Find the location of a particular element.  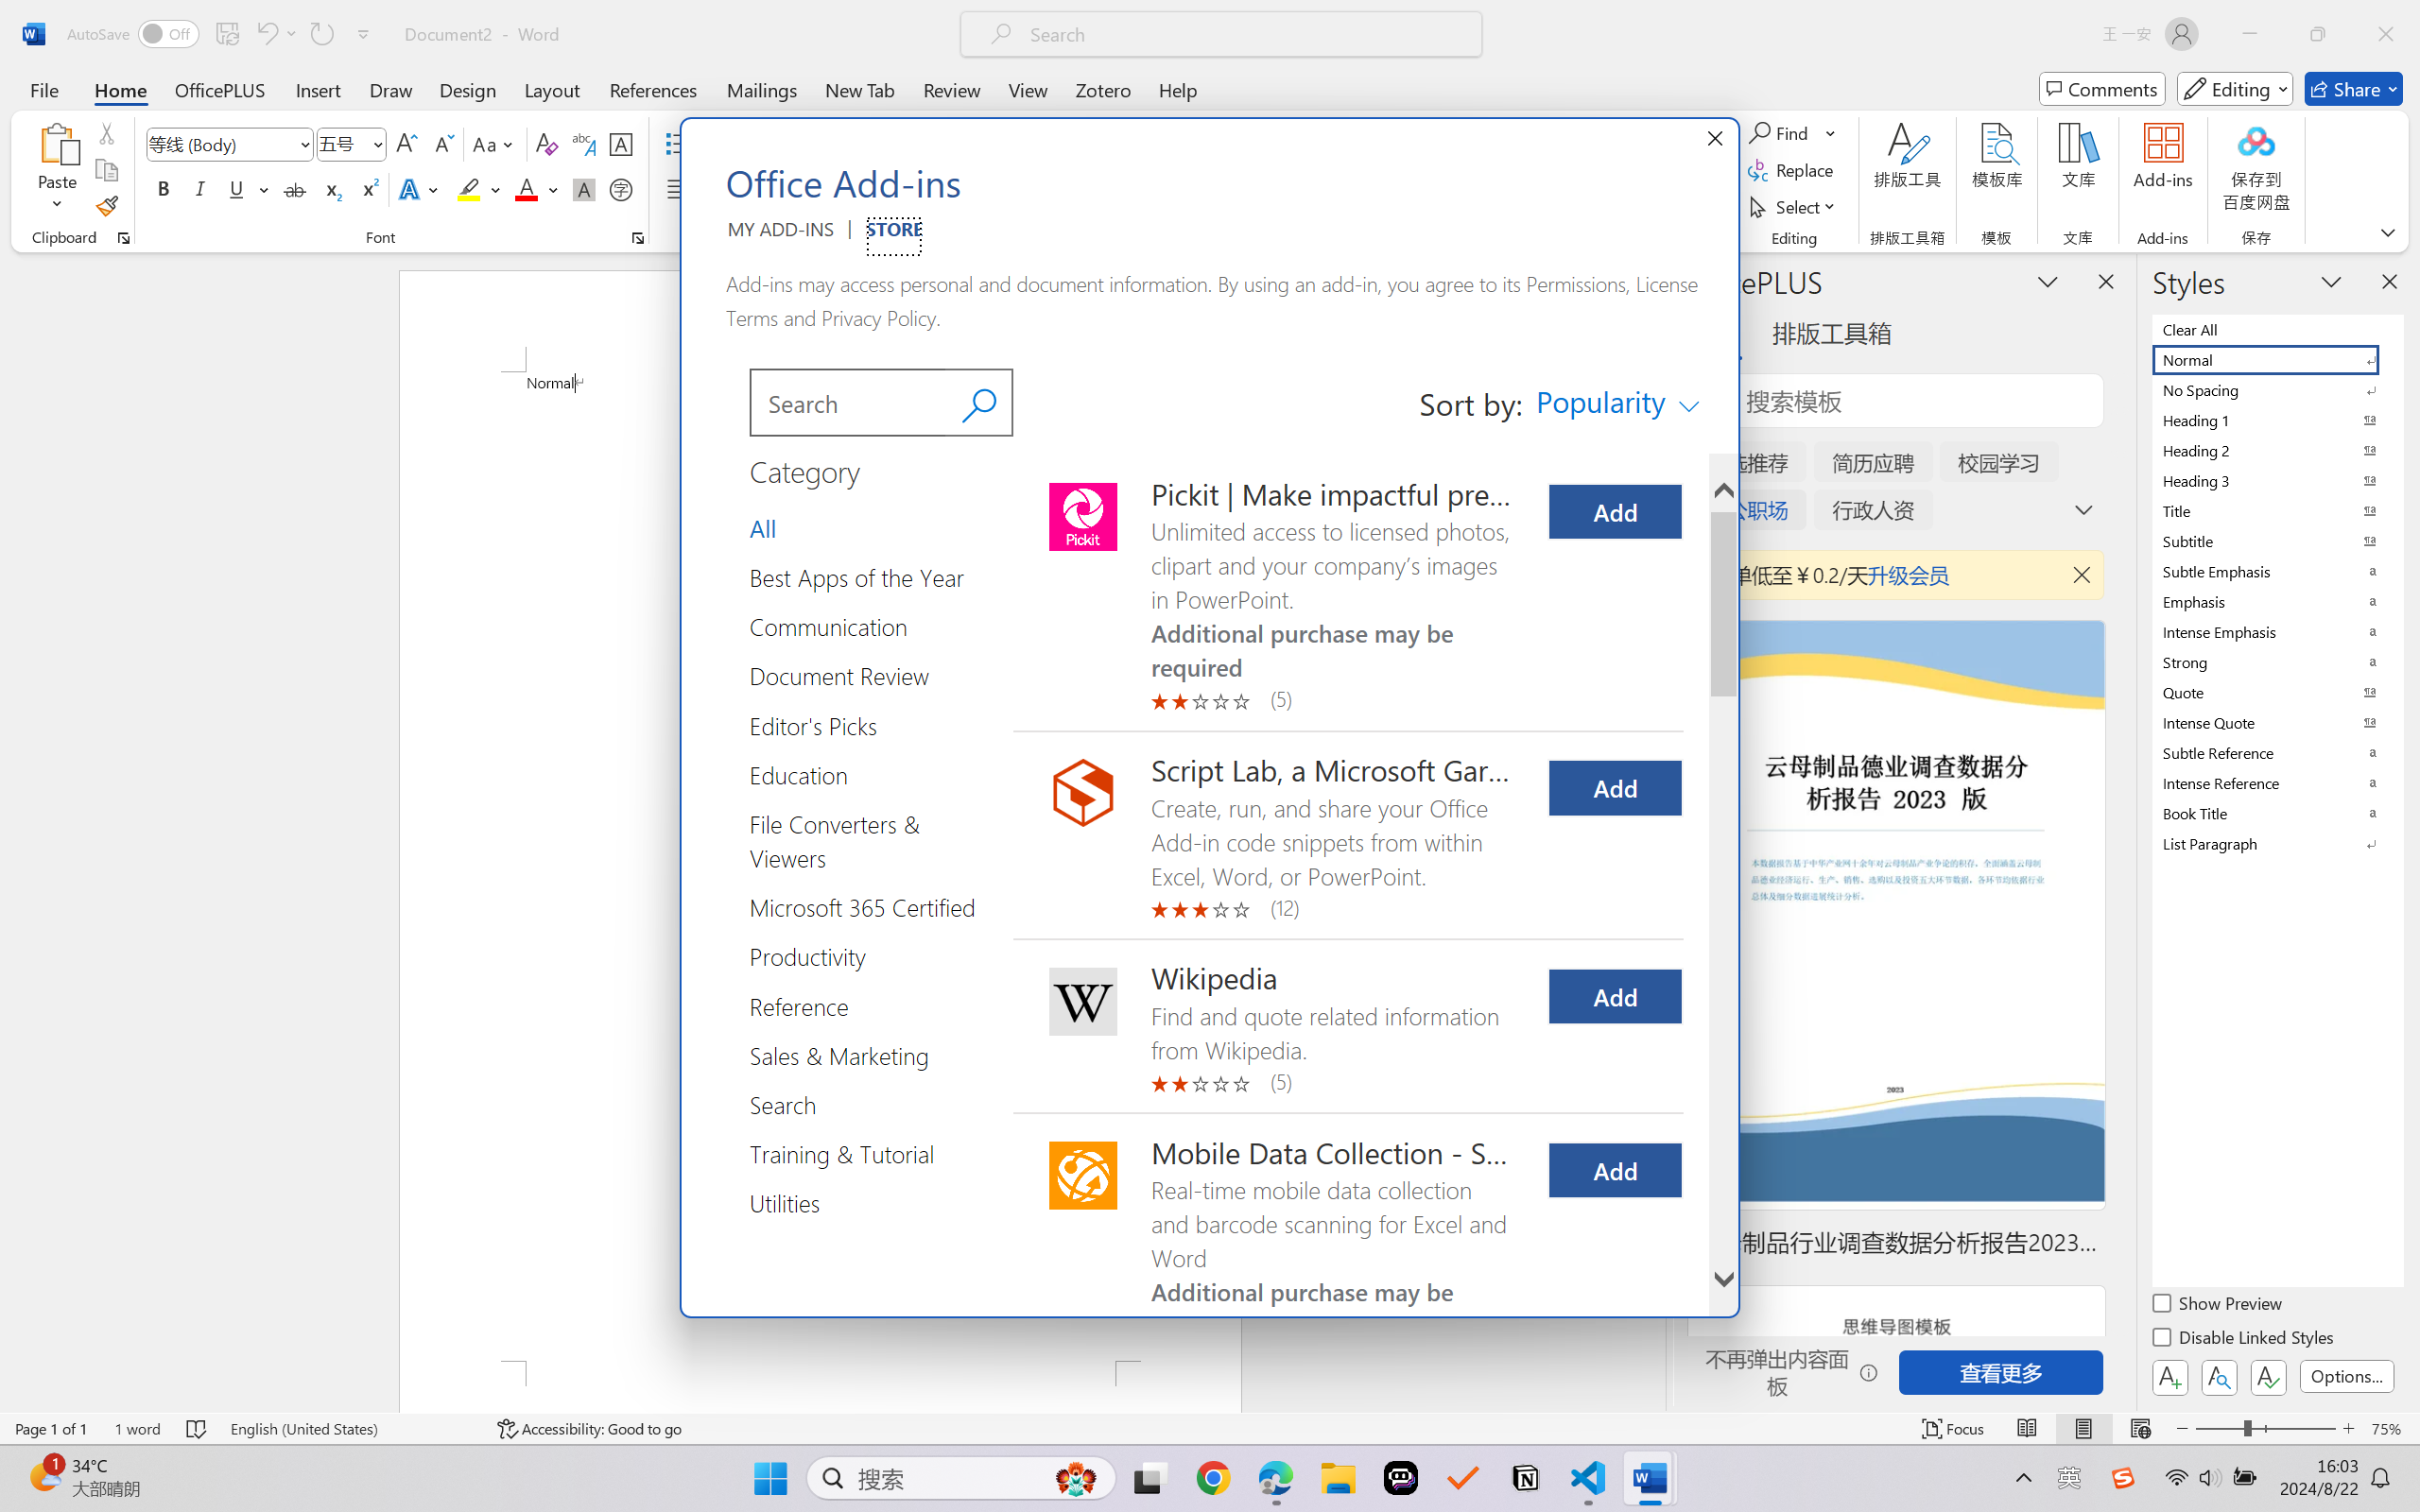

Category Group Best Apps of the Year 2 of 14 is located at coordinates (864, 576).